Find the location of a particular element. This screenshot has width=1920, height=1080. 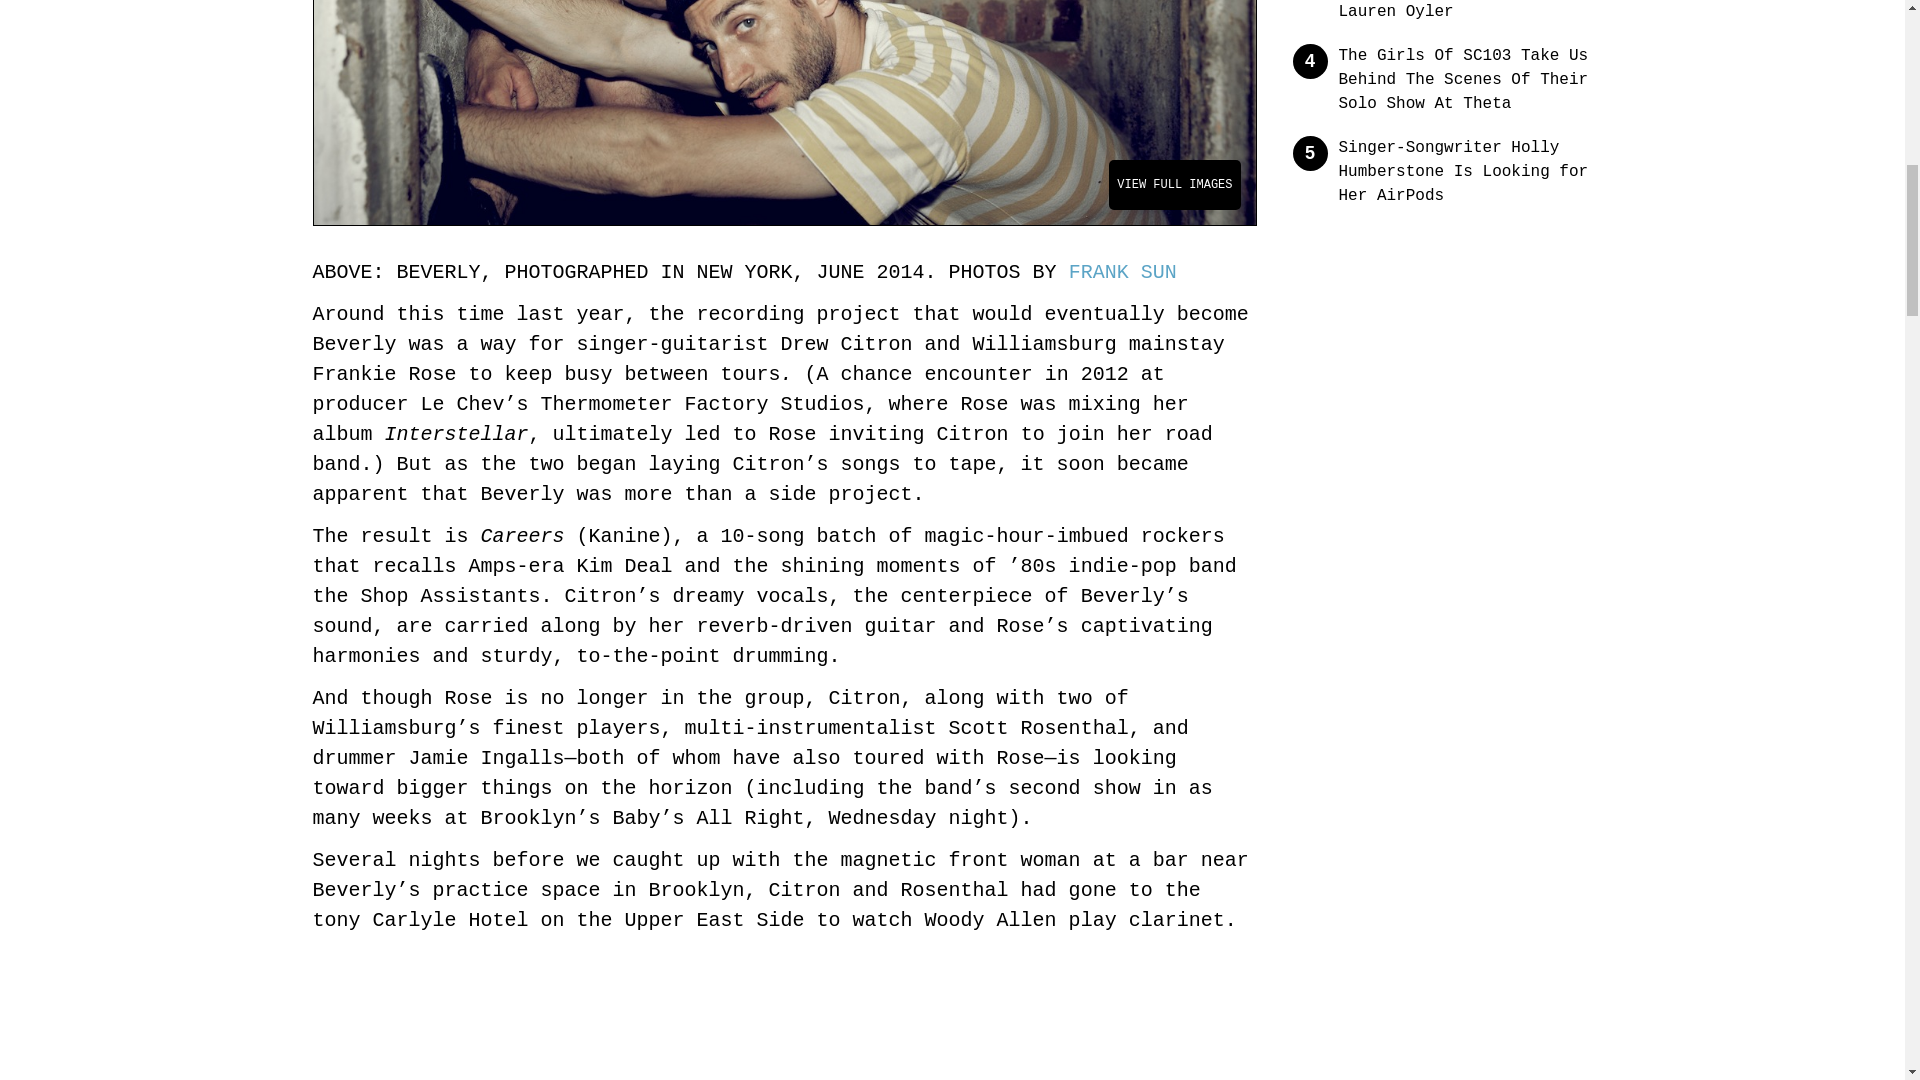

VIEW FULL IMAGES is located at coordinates (1174, 184).